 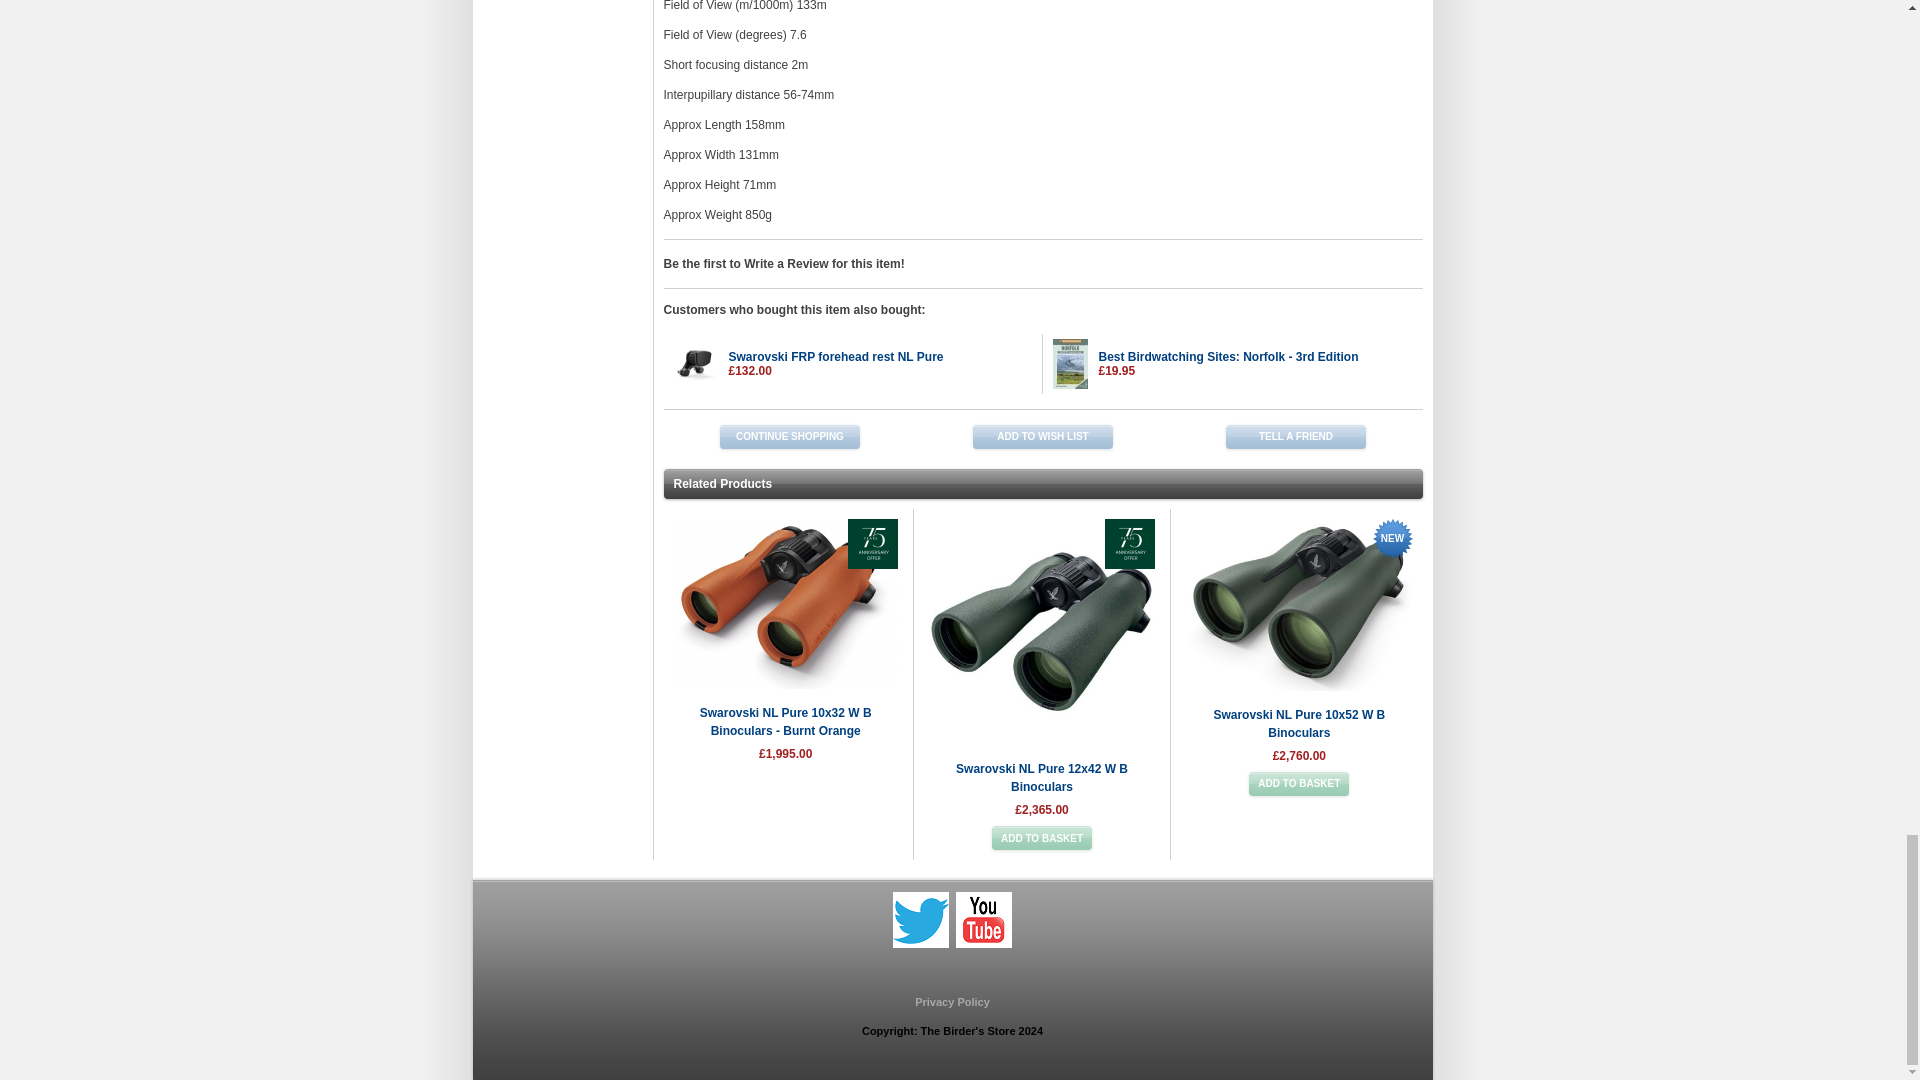 I want to click on Swarovski FRP forehead rest NL Pure, so click(x=834, y=356).